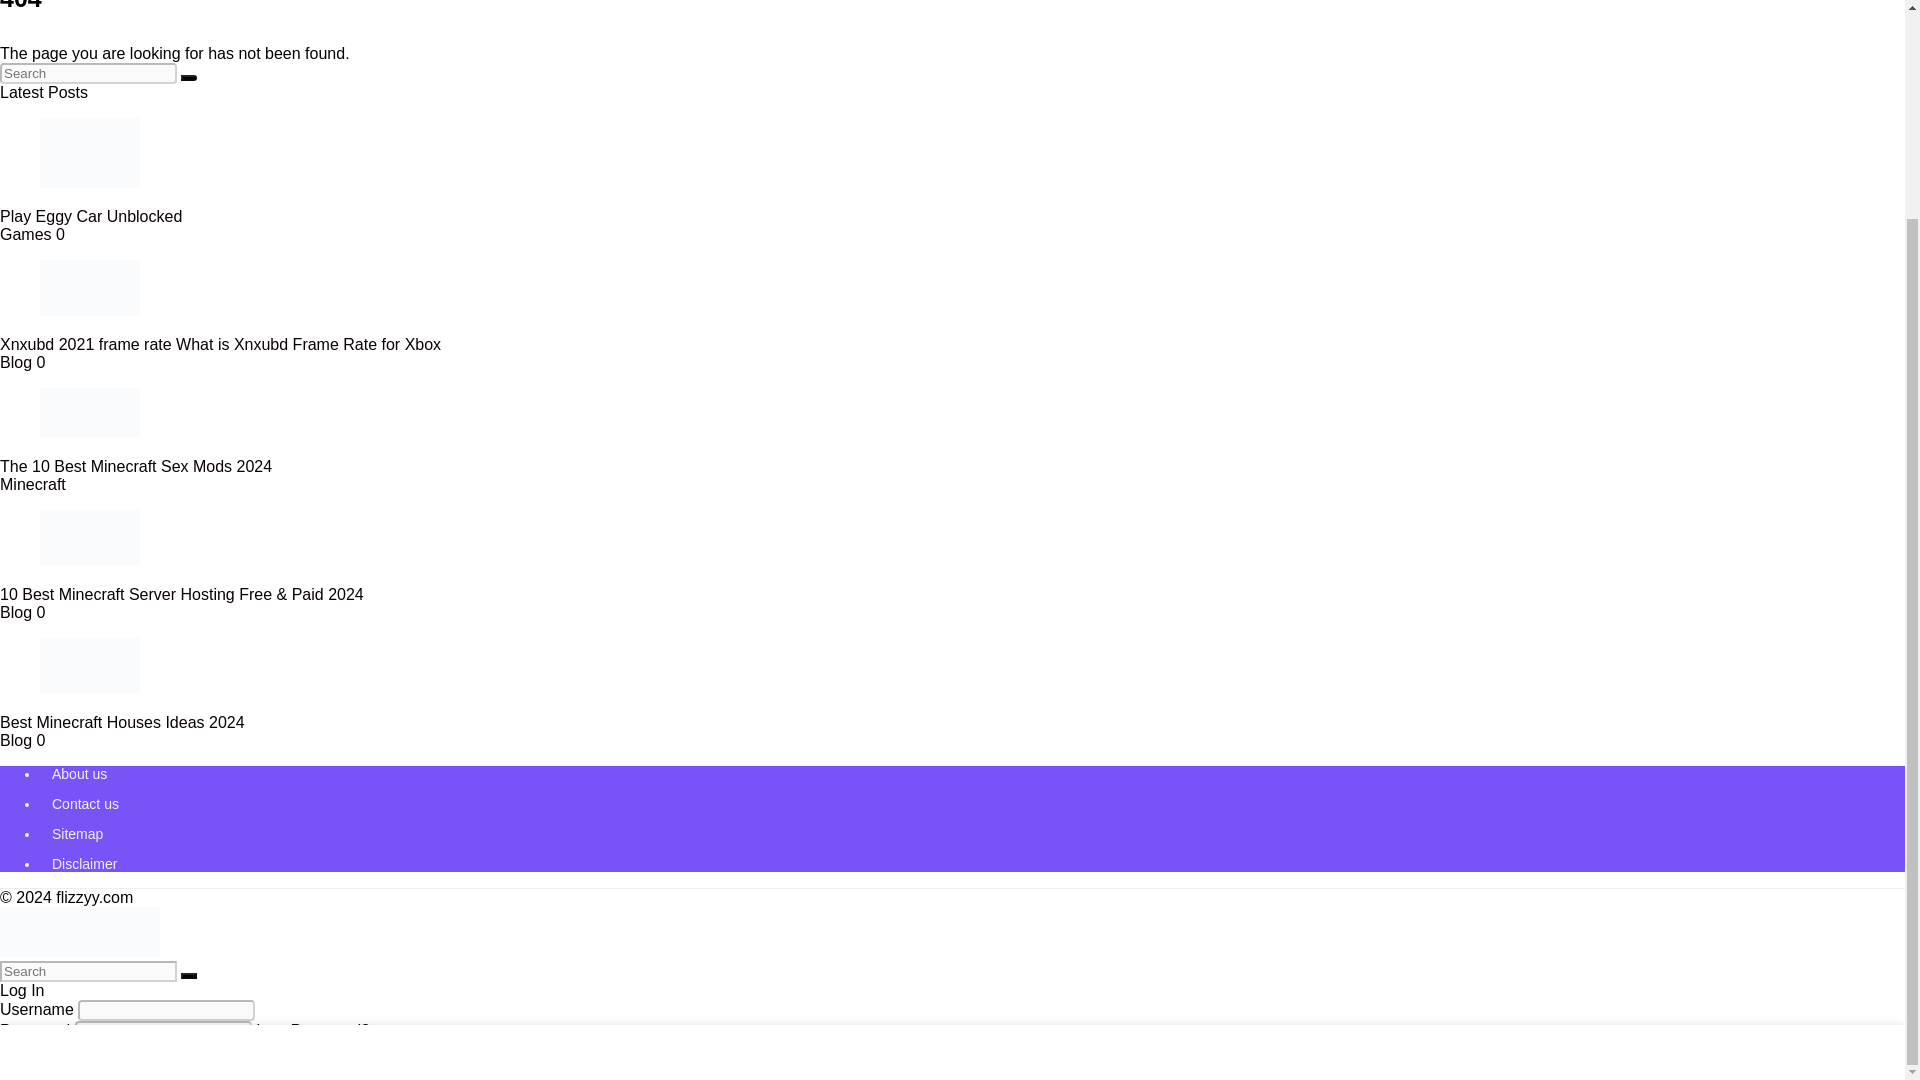  Describe the element at coordinates (122, 722) in the screenshot. I see `Best Minecraft Houses Ideas 2024` at that location.